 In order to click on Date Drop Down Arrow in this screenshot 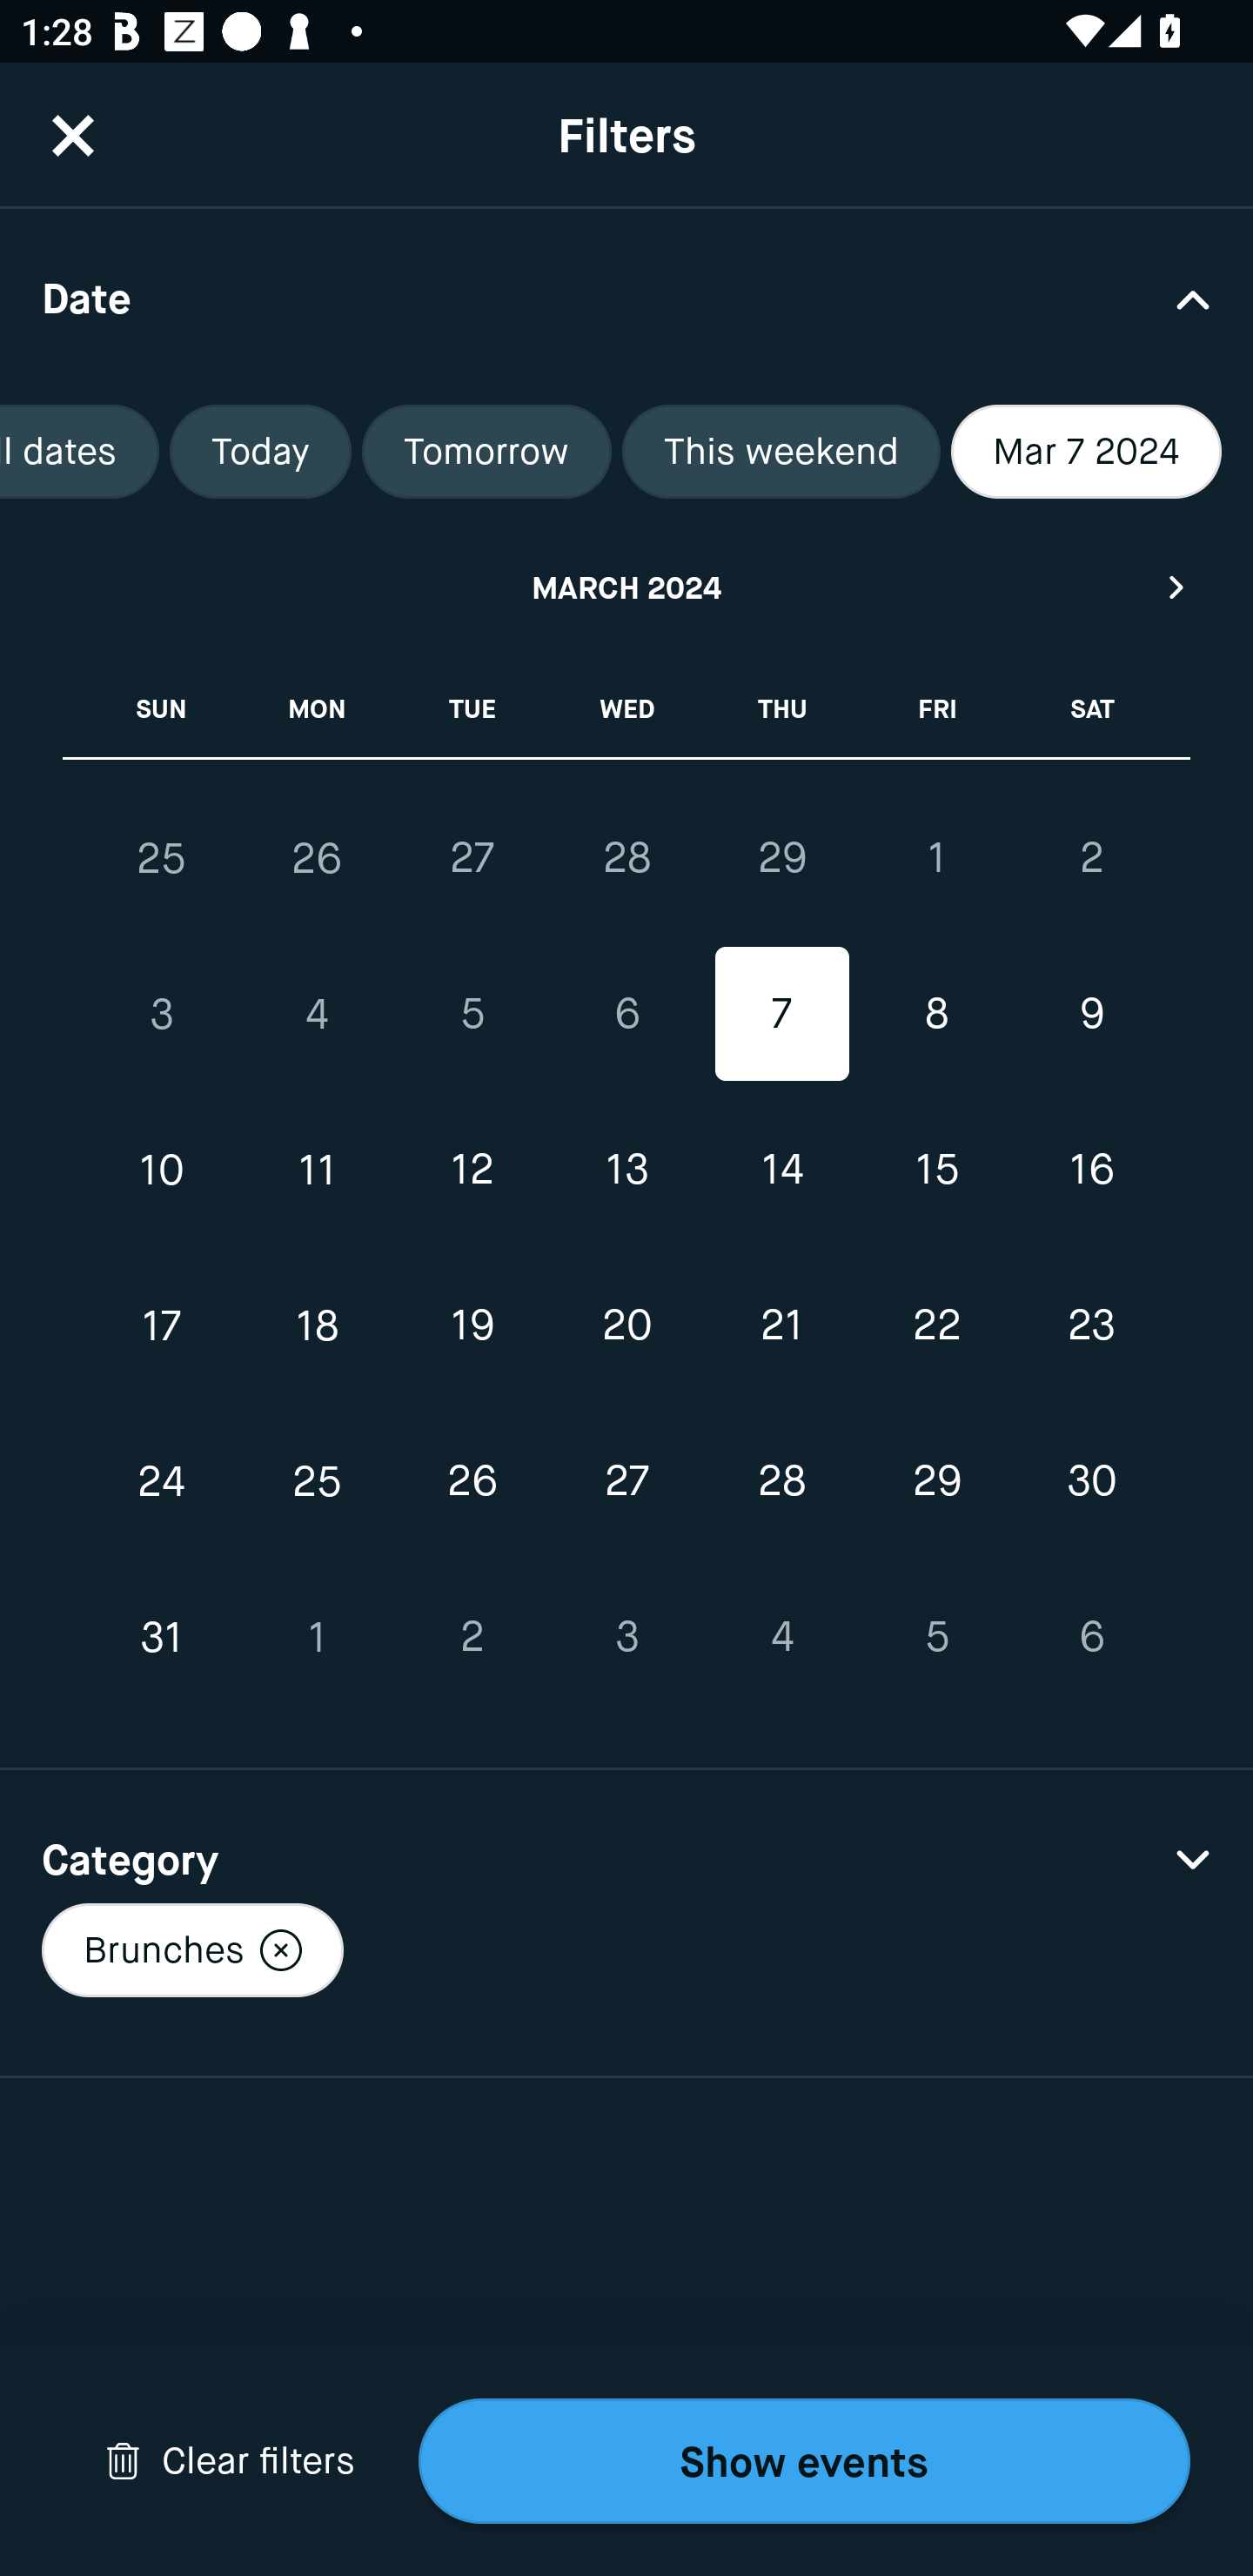, I will do `click(626, 298)`.